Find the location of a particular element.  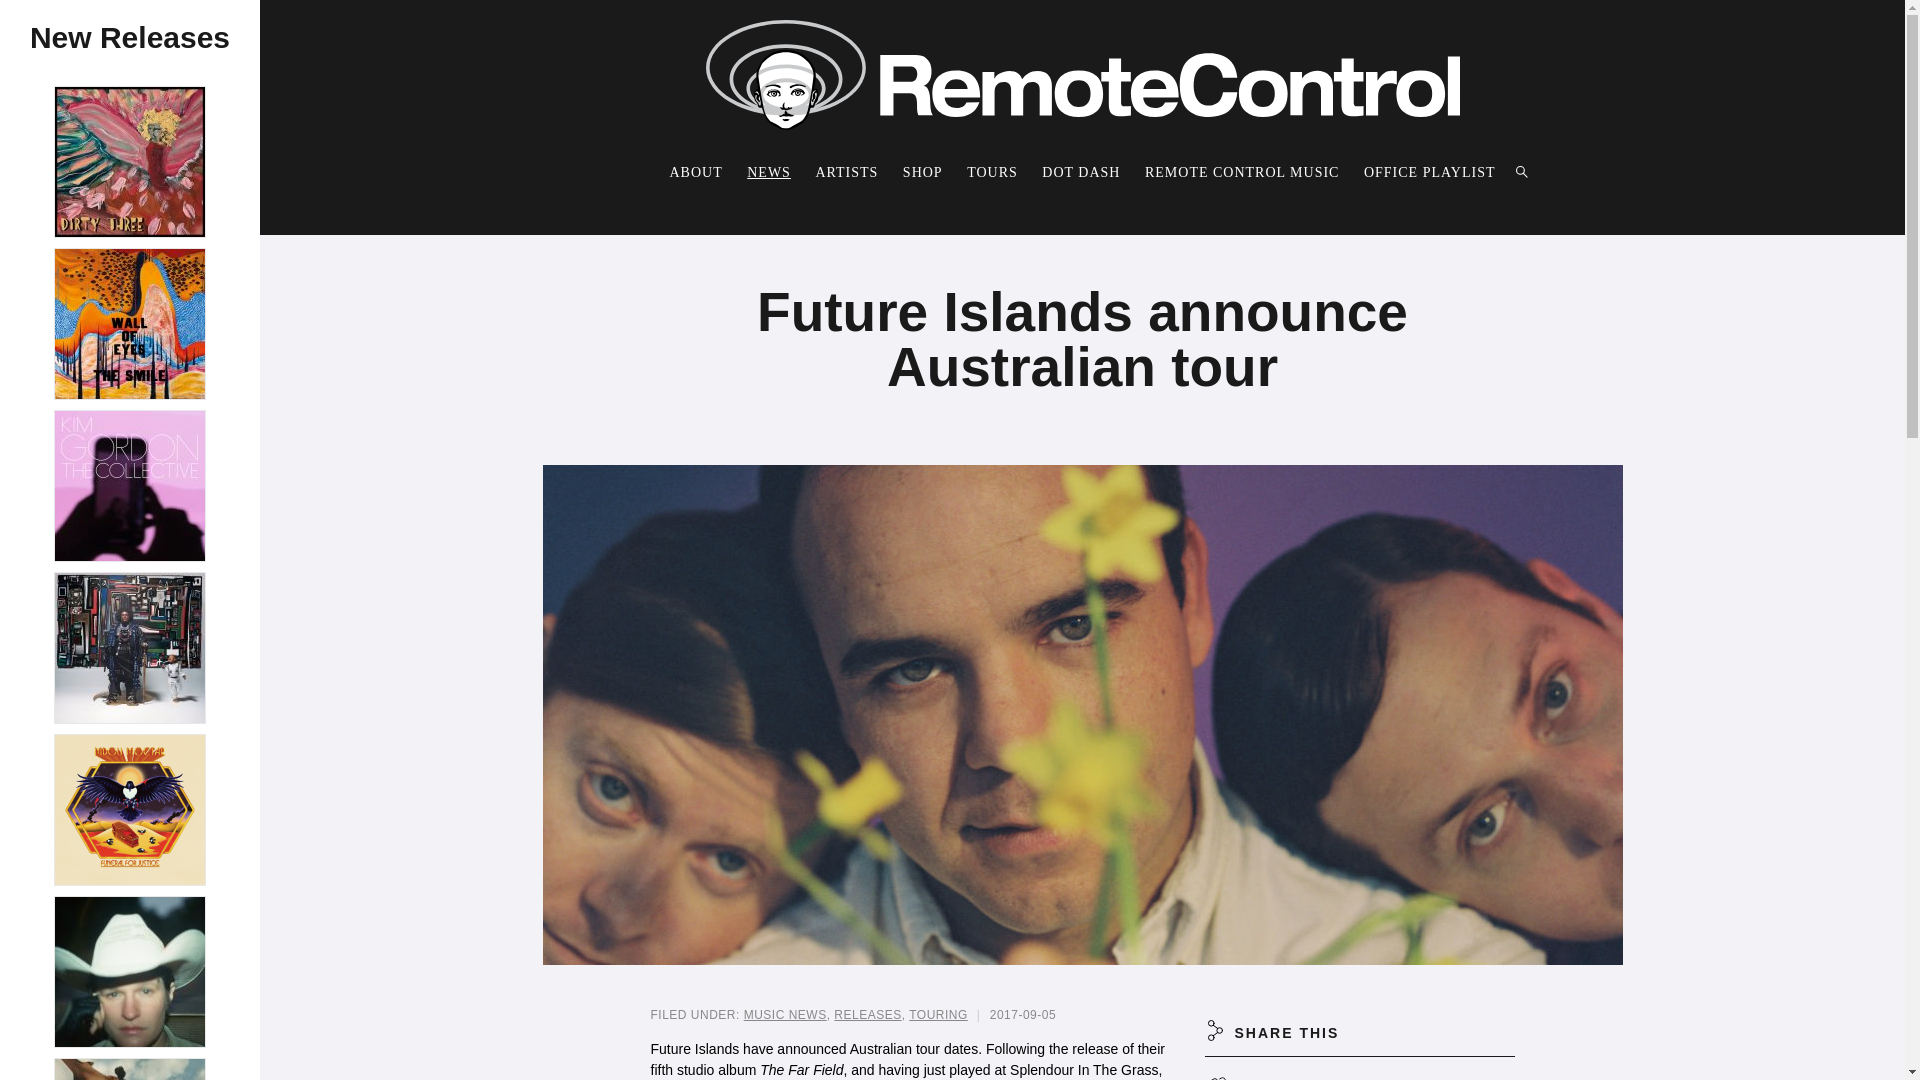

Mdou Moctar - Funeral For Justice is located at coordinates (130, 810).